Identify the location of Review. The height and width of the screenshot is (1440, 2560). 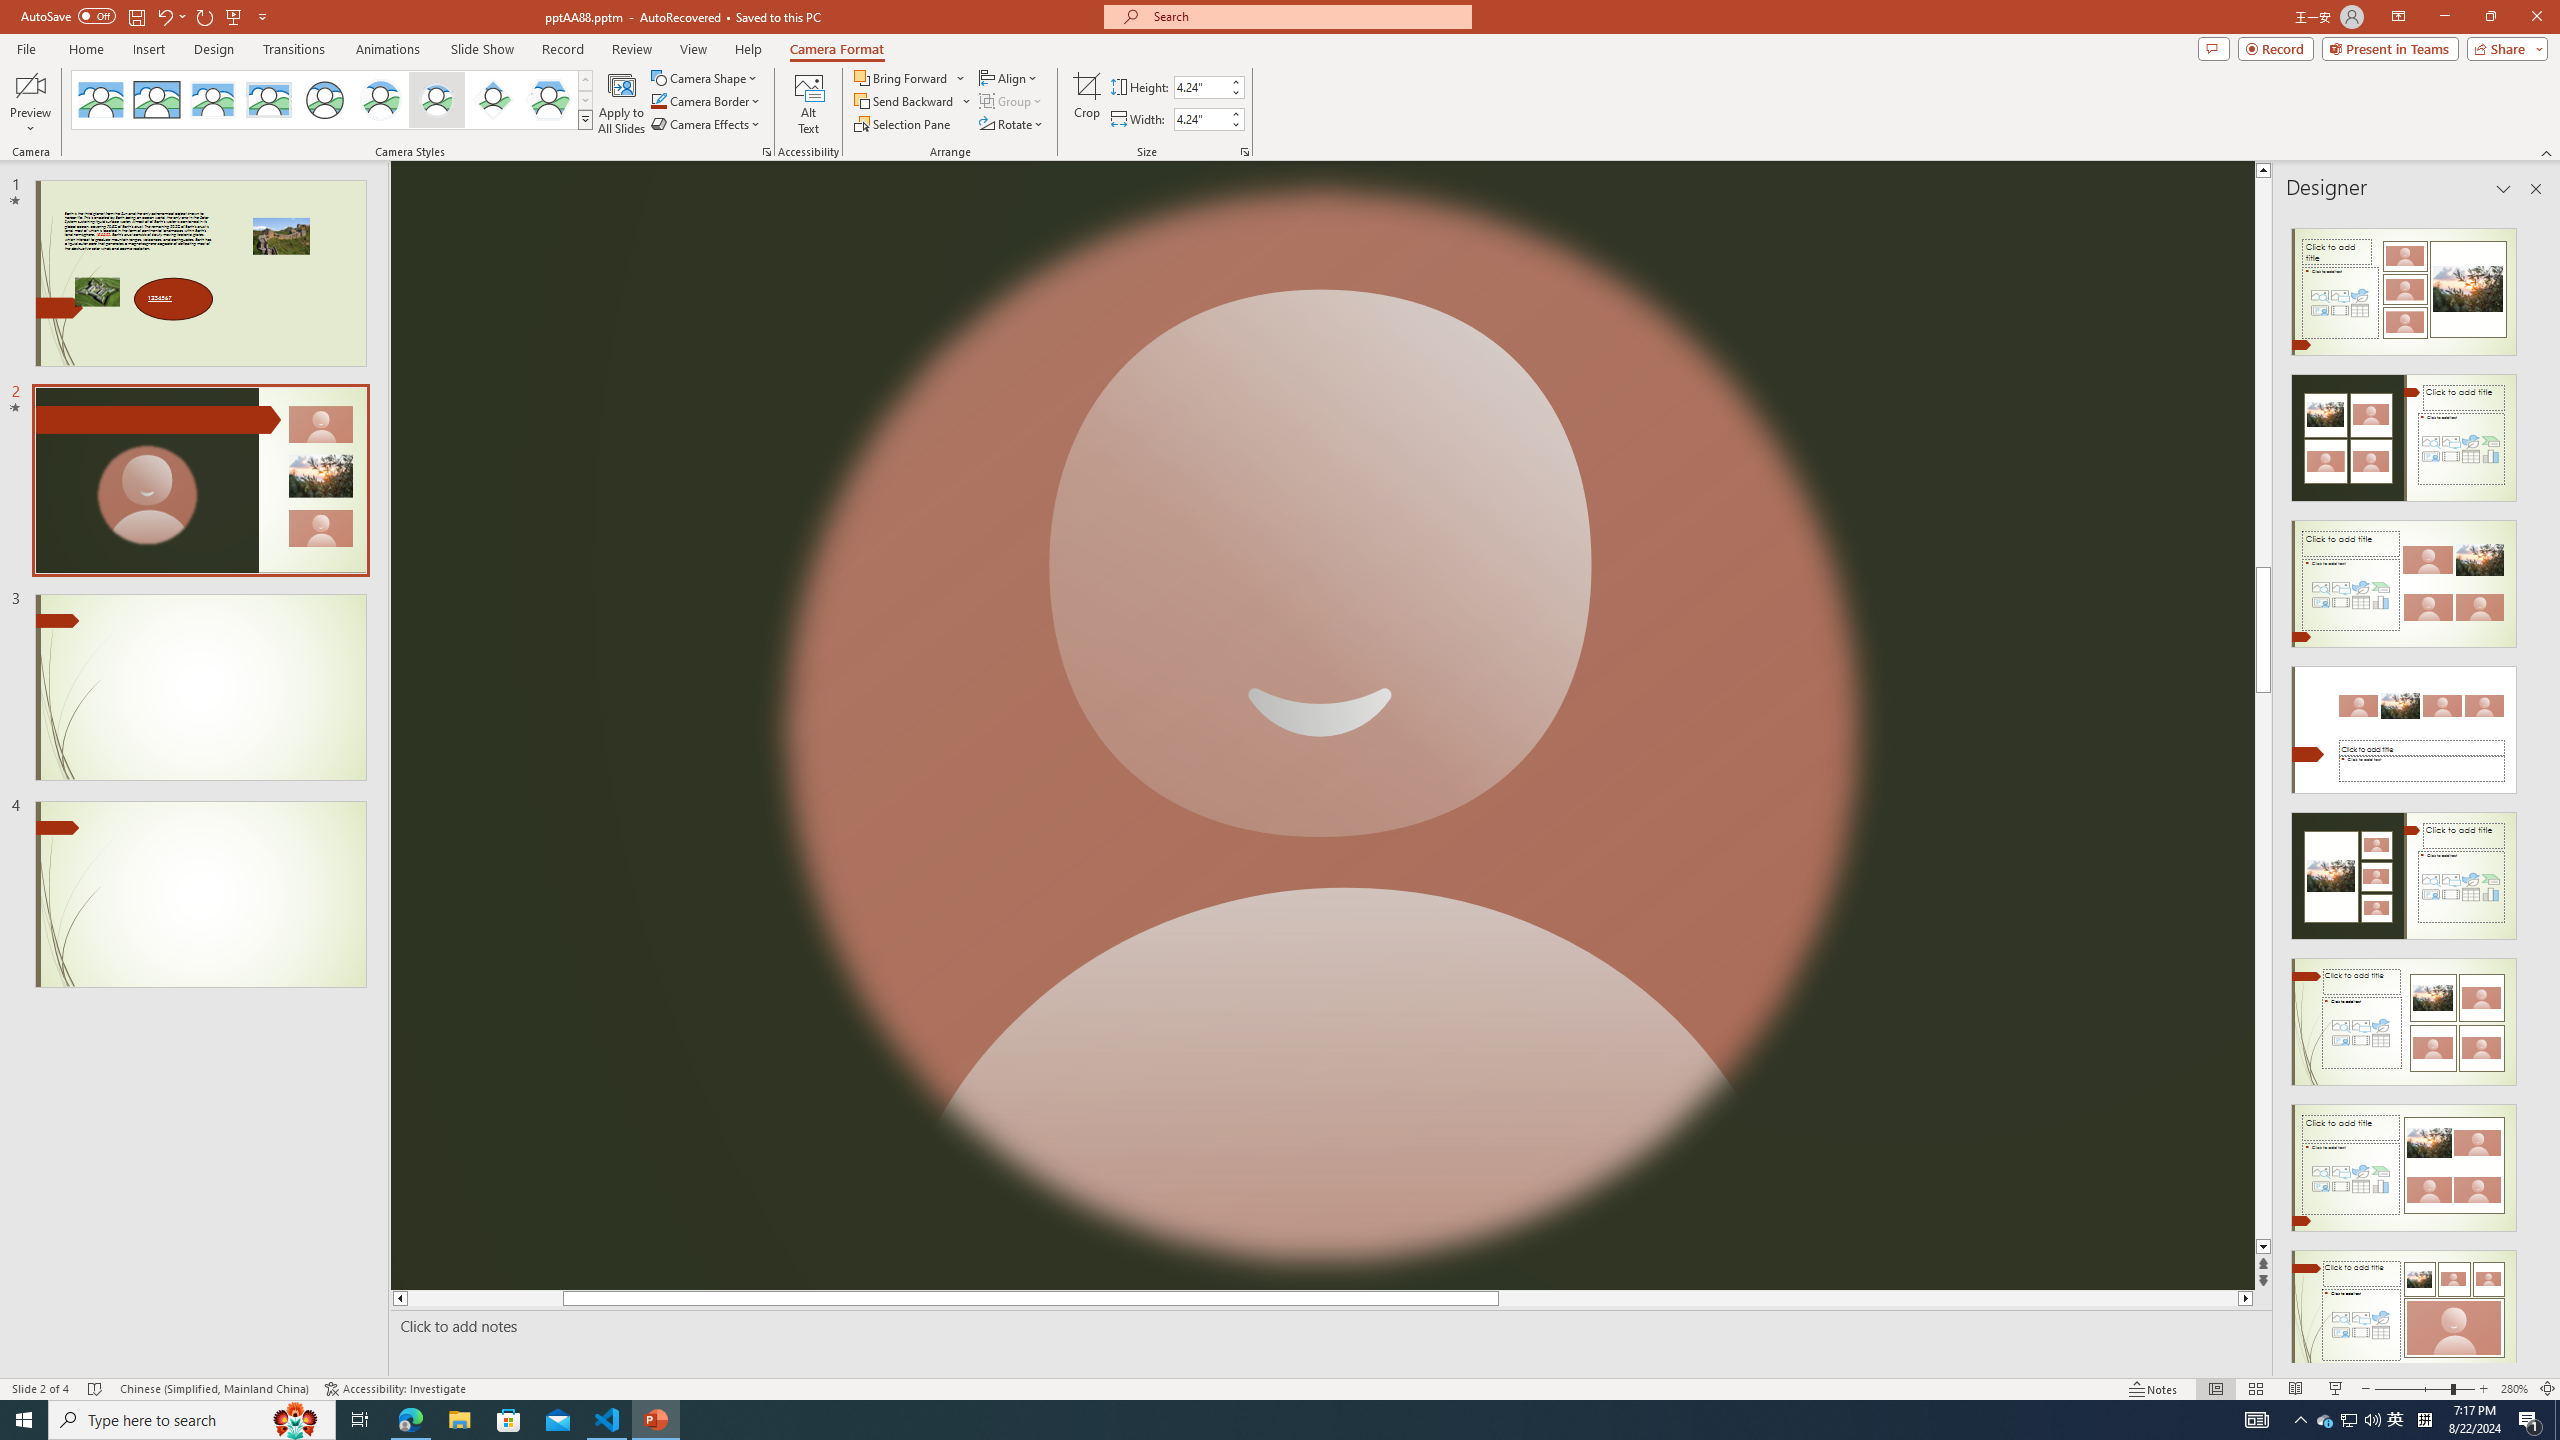
(632, 49).